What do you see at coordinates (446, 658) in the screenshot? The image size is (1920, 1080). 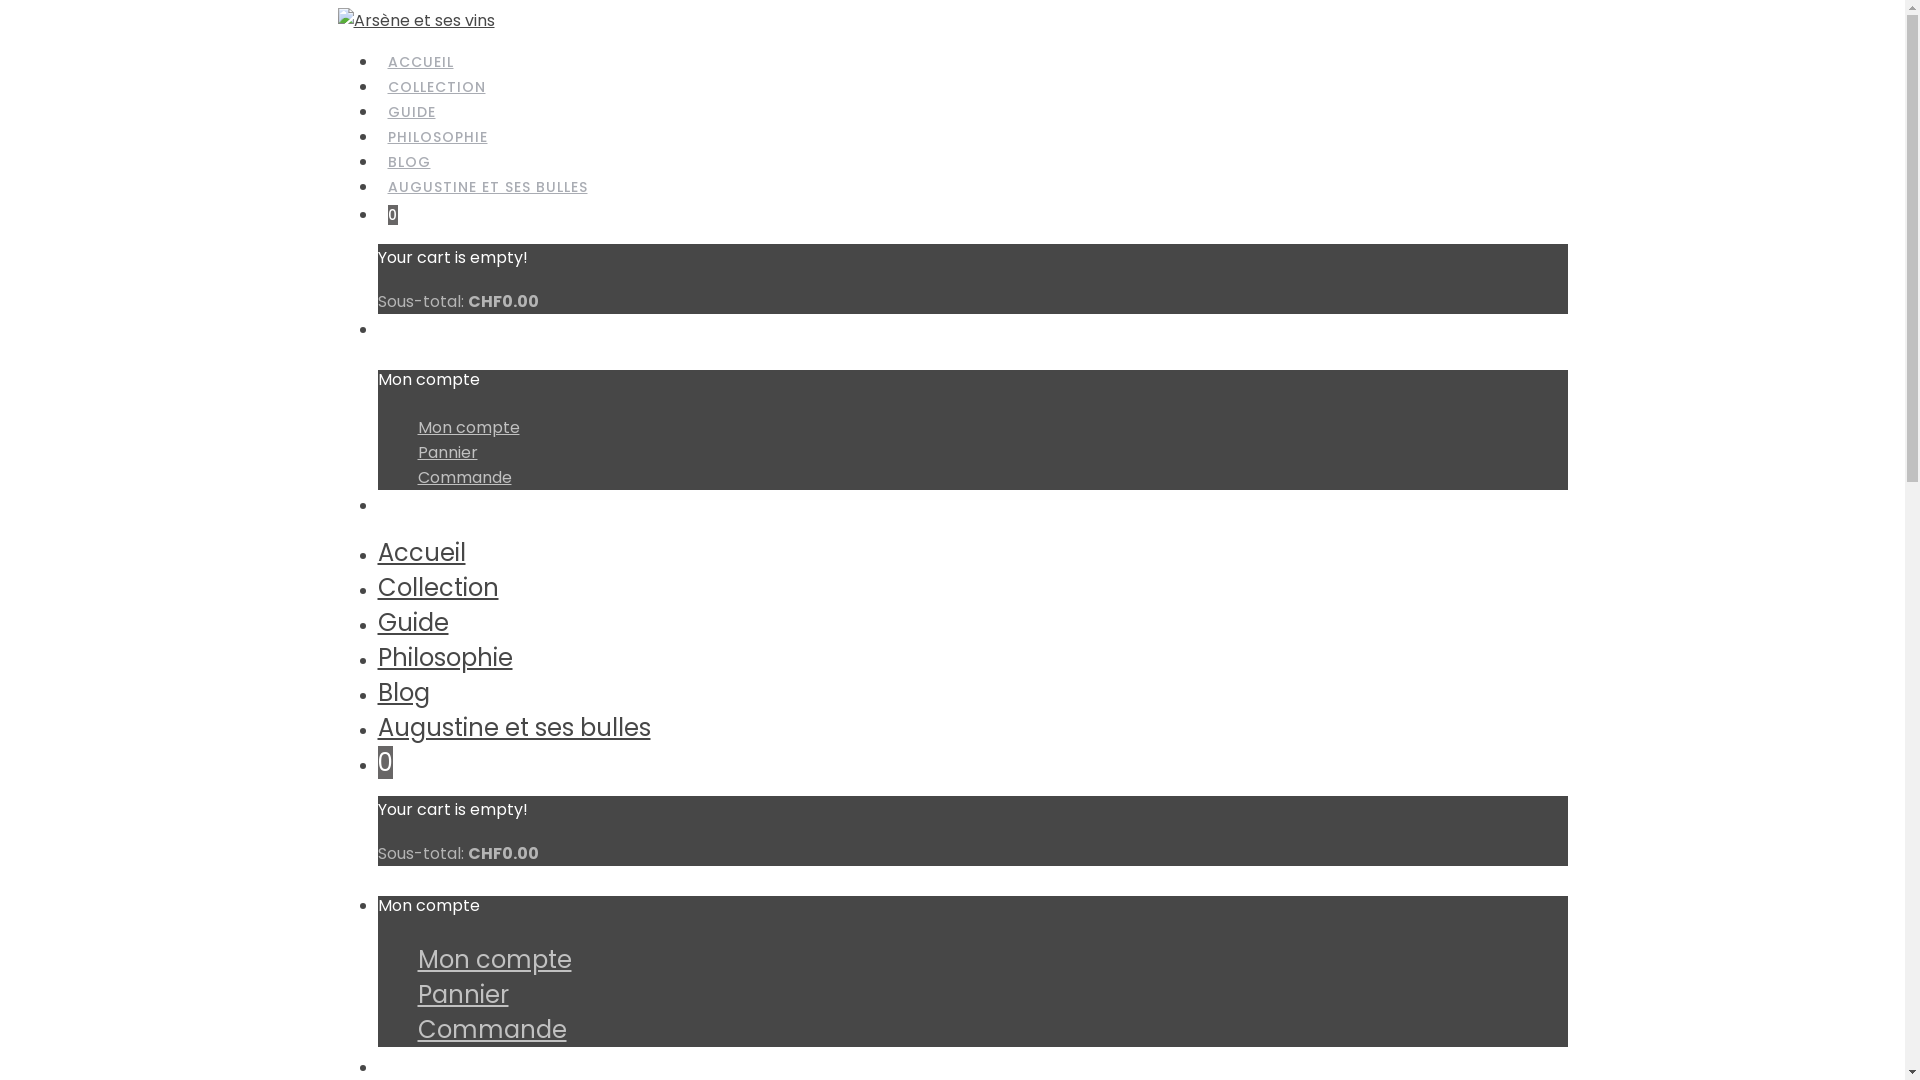 I see `Philosophie` at bounding box center [446, 658].